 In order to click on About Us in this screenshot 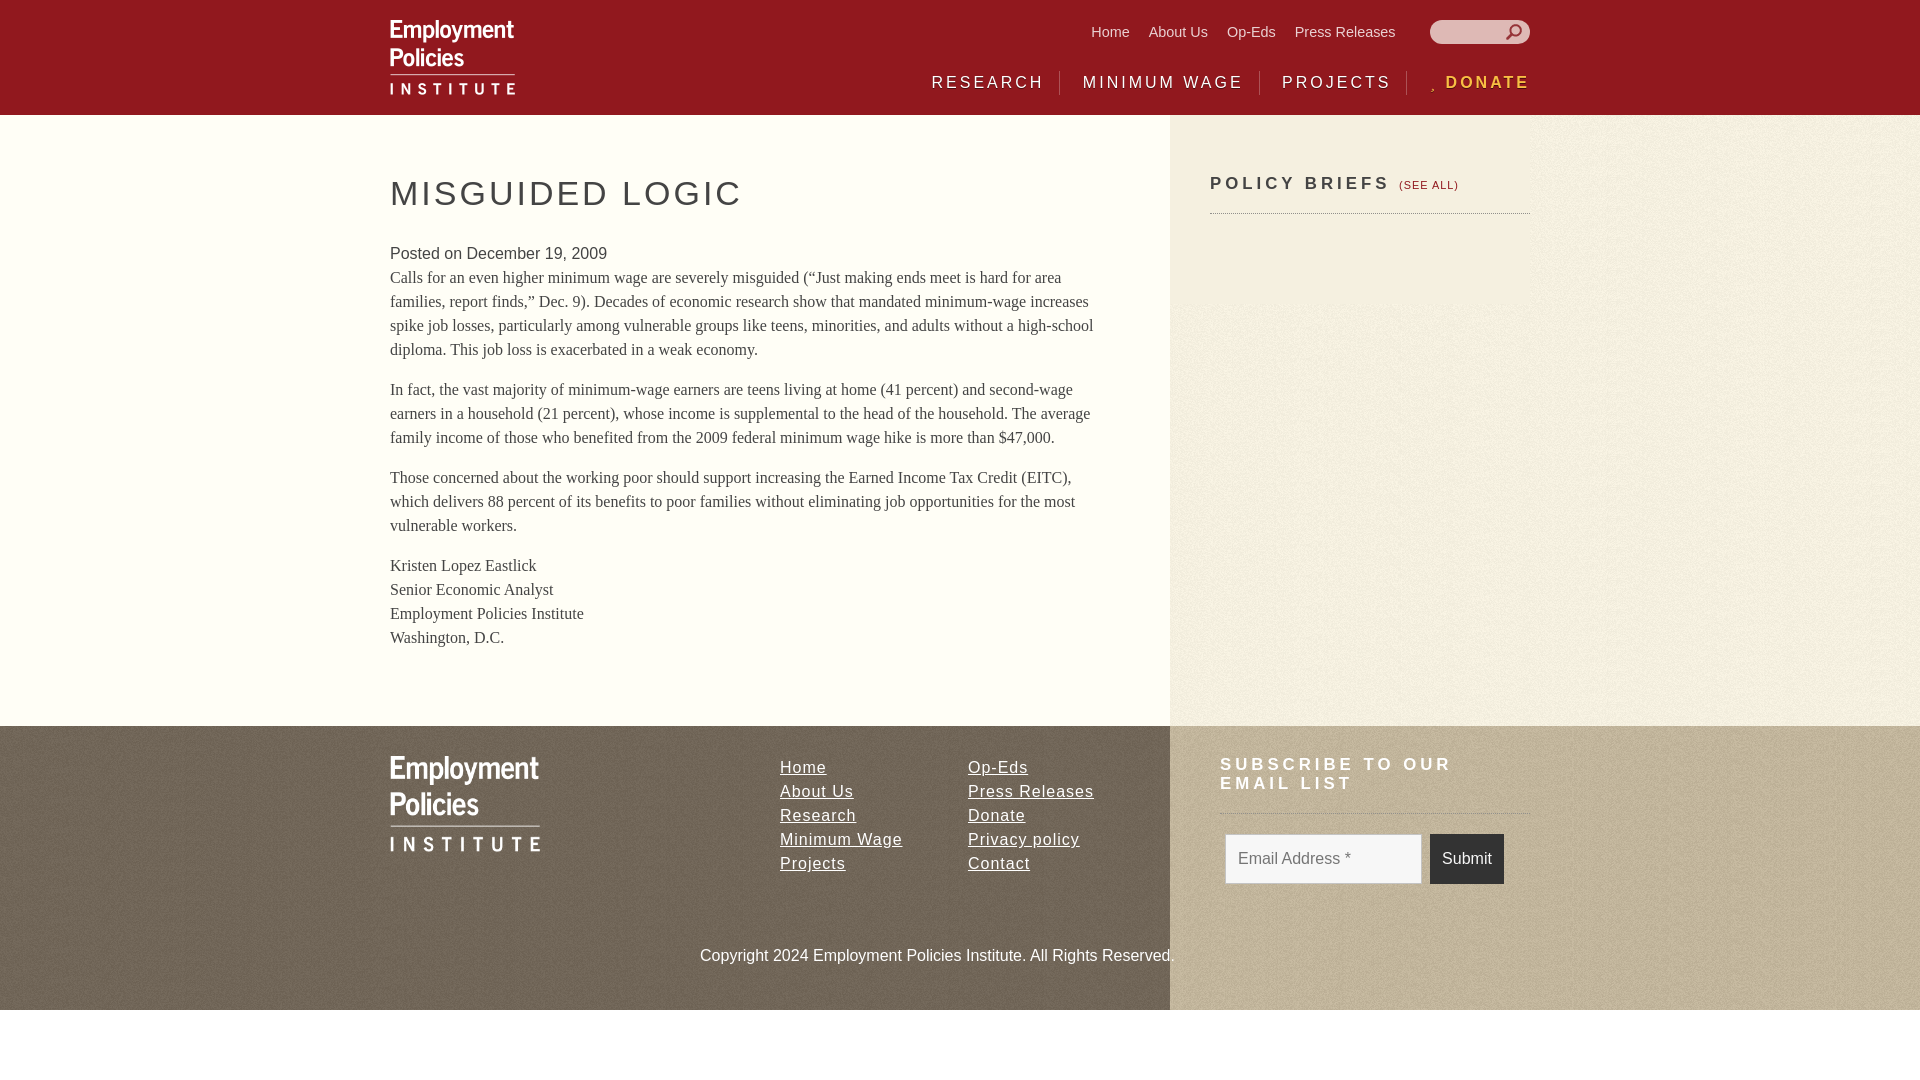, I will do `click(1178, 31)`.